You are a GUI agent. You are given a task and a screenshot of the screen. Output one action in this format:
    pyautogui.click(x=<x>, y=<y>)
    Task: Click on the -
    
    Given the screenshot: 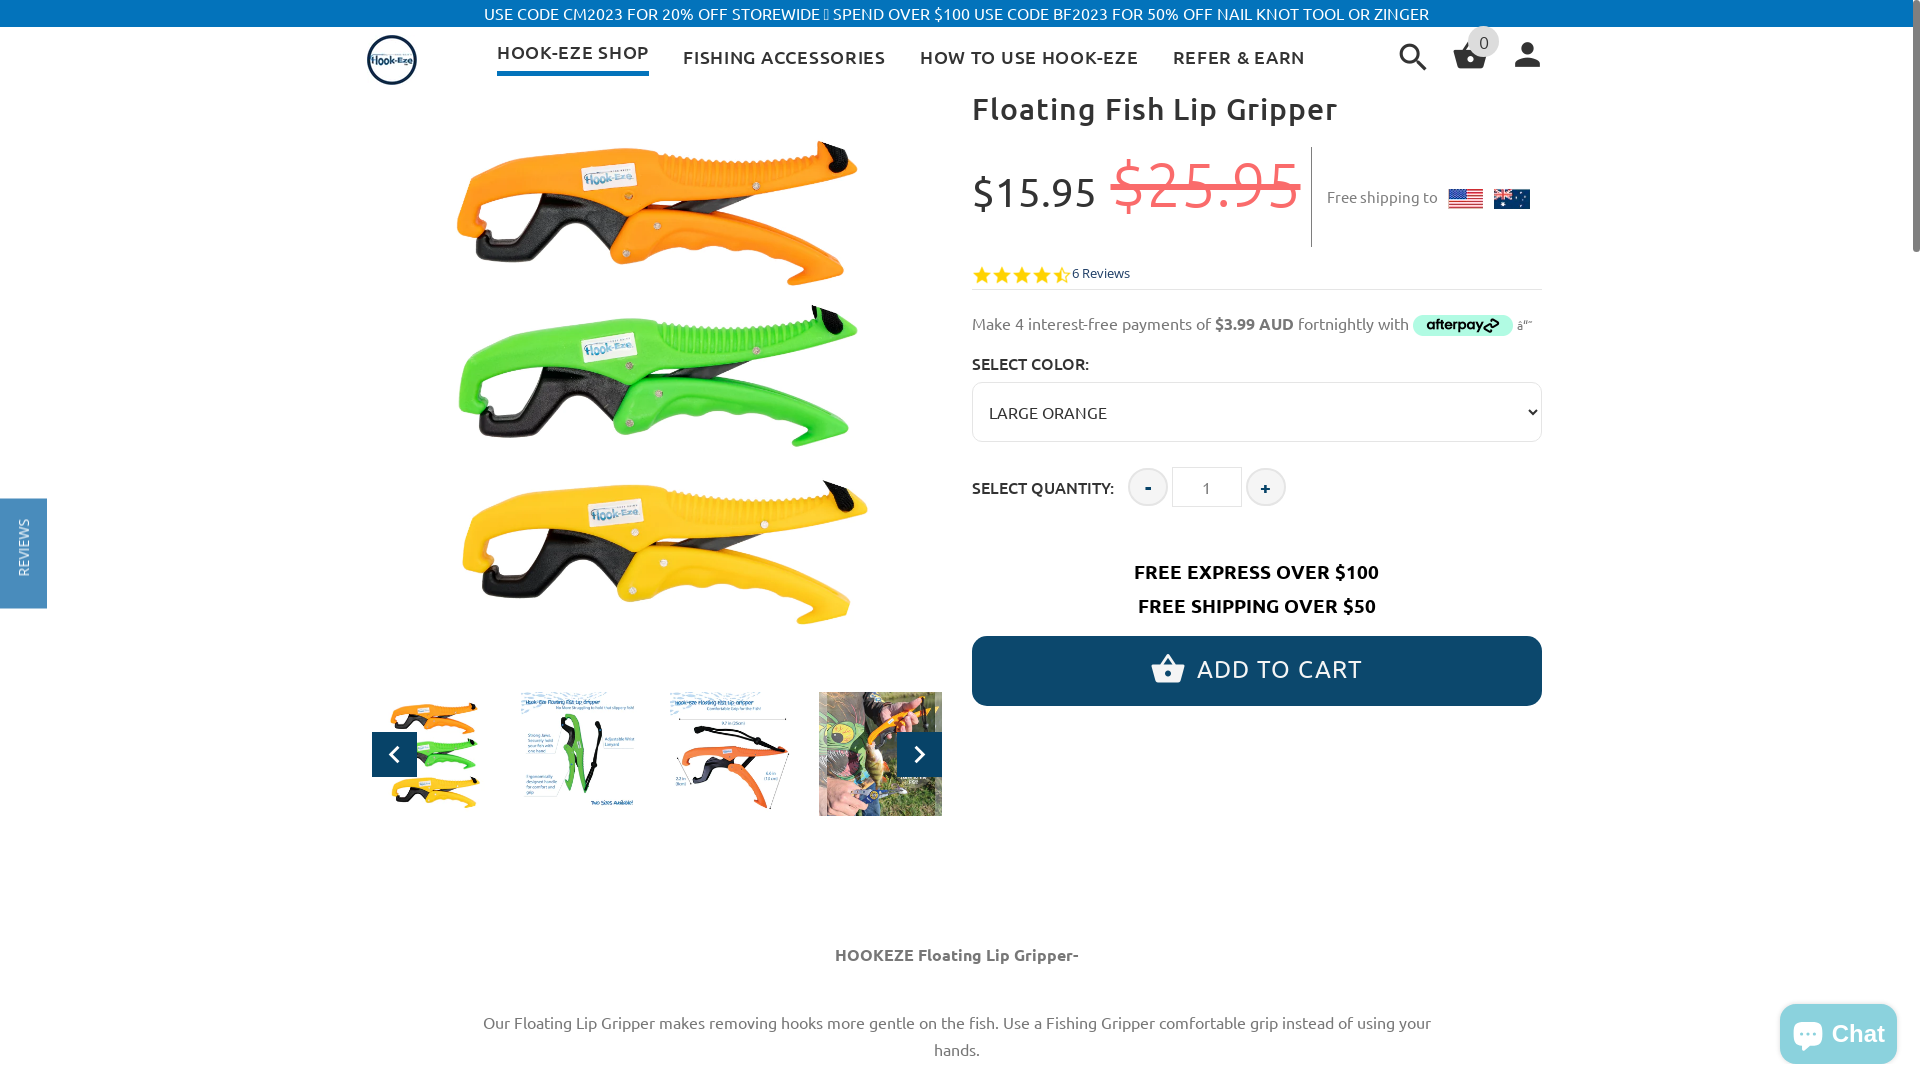 What is the action you would take?
    pyautogui.click(x=1148, y=447)
    